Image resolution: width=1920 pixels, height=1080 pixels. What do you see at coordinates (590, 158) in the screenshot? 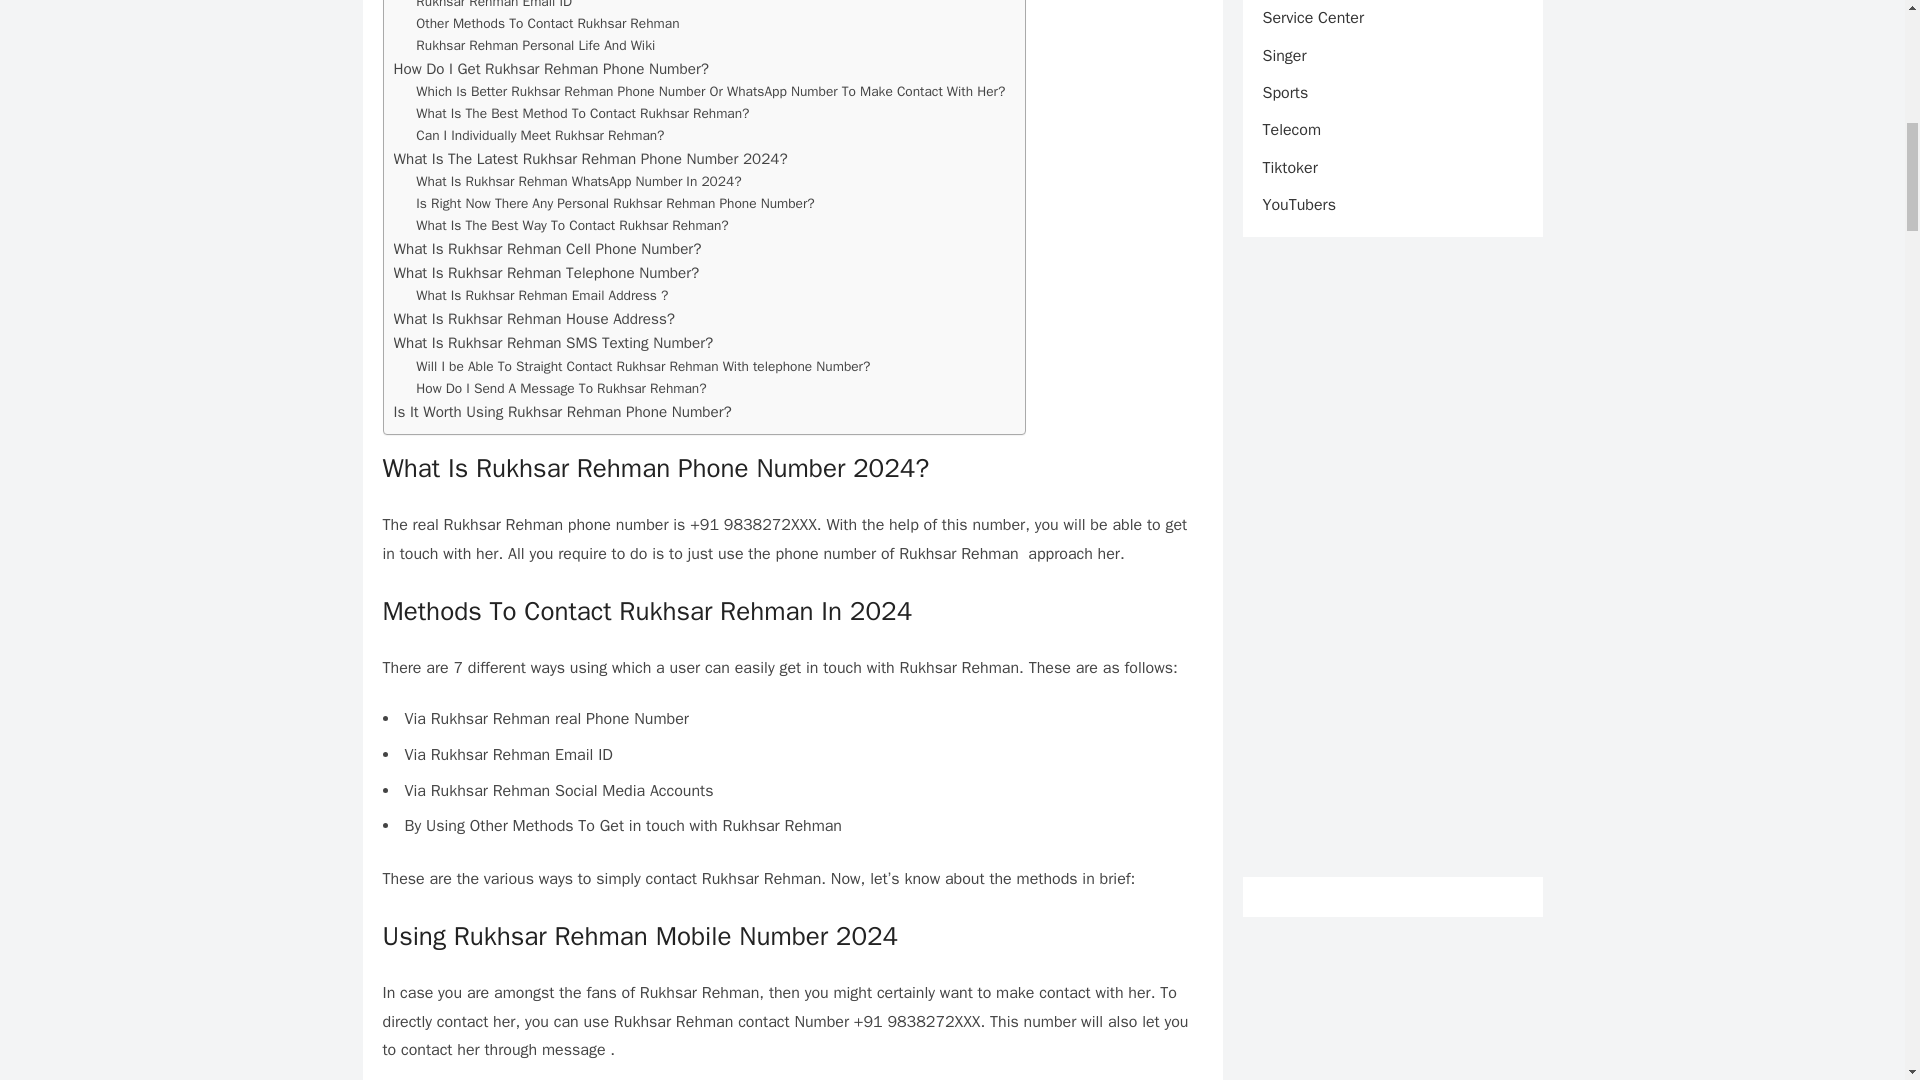
I see `What Is The Latest Rukhsar Rehman Phone Number 2024?` at bounding box center [590, 158].